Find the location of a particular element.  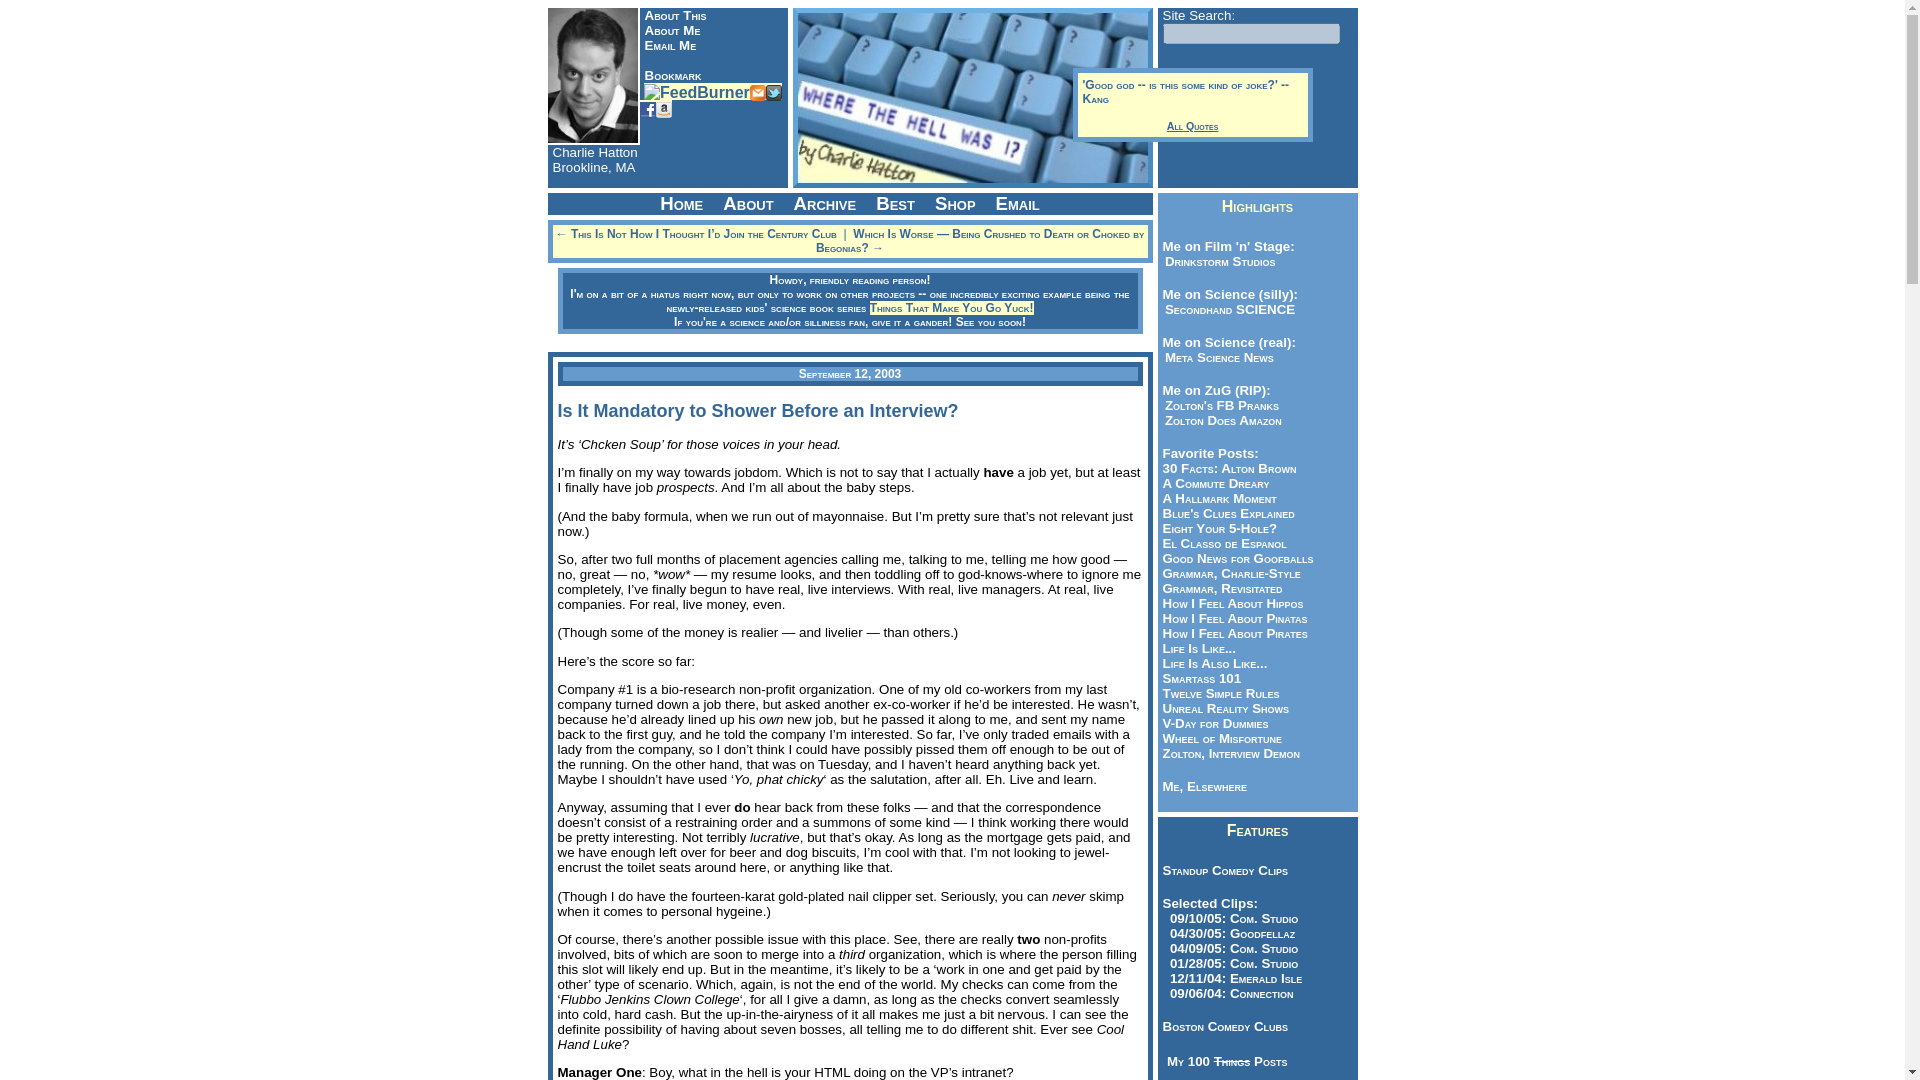

About This is located at coordinates (674, 14).